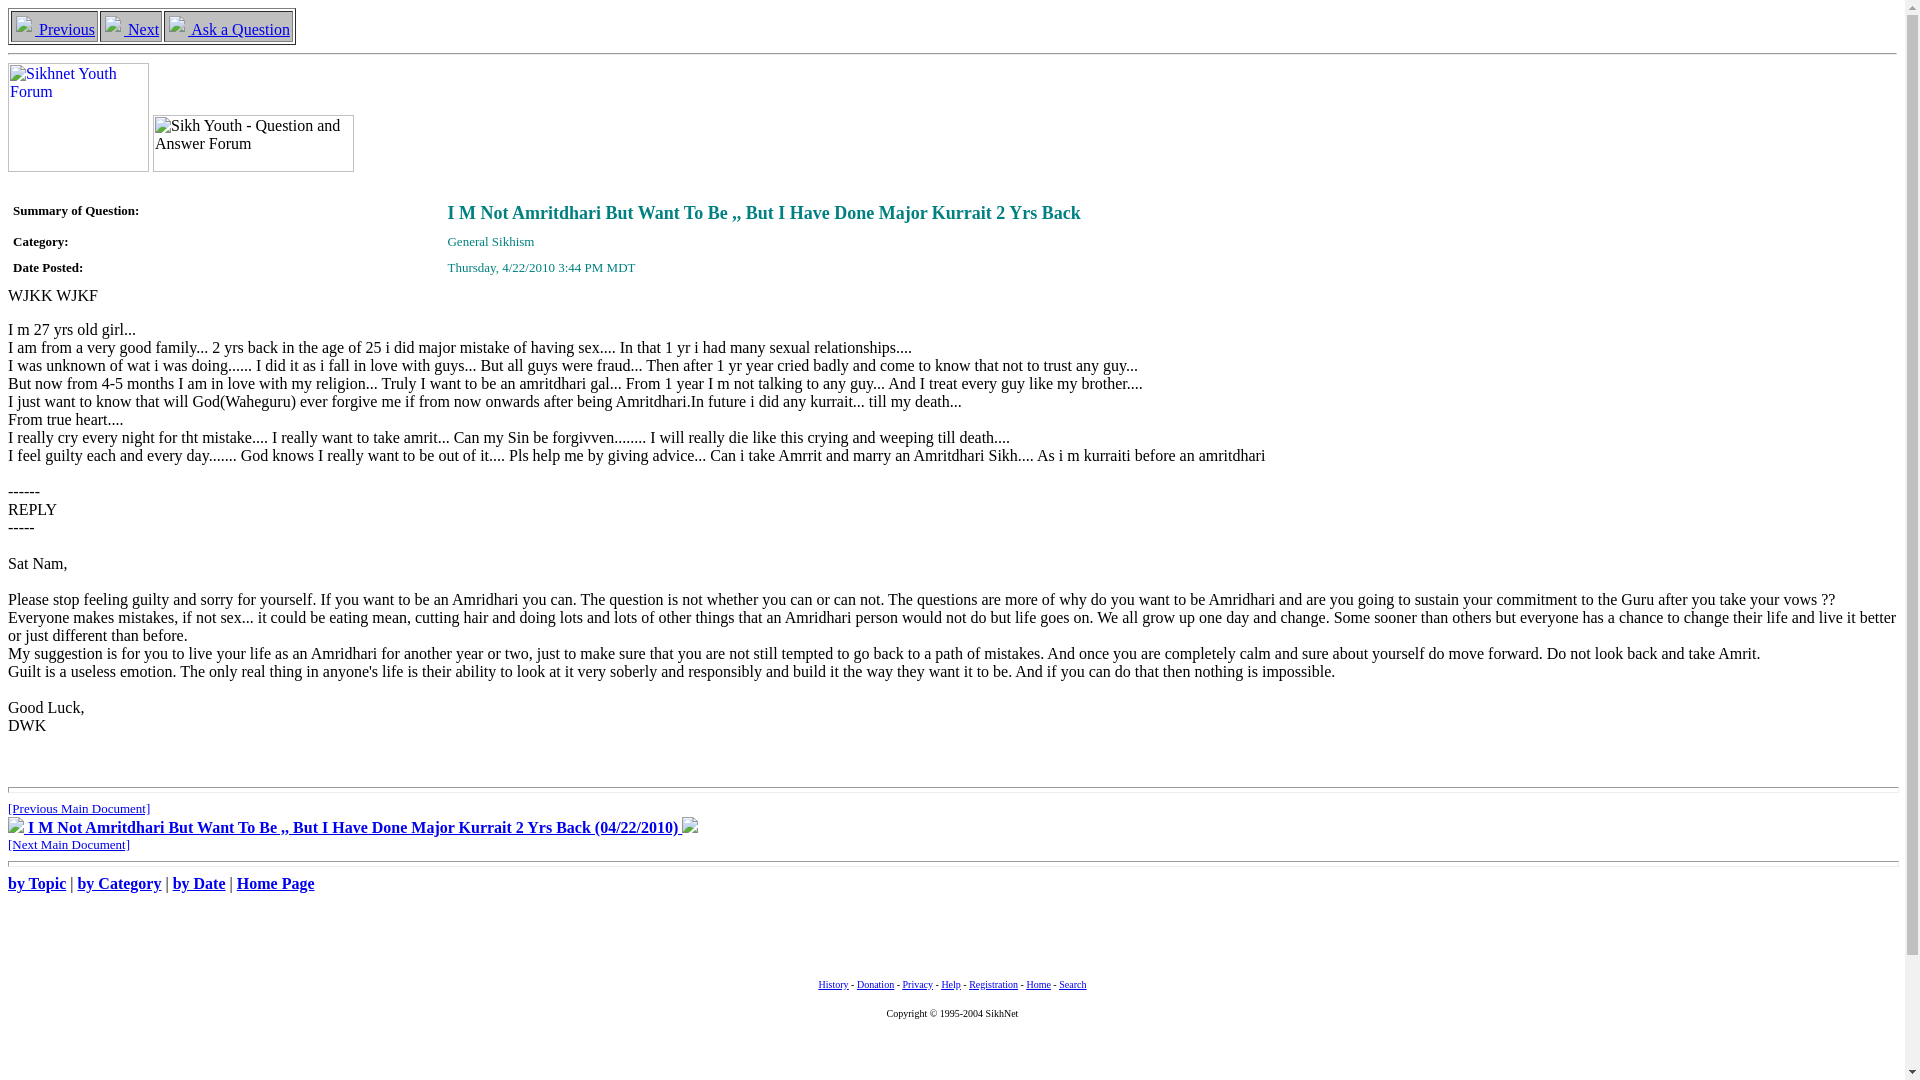 The height and width of the screenshot is (1080, 1920). I want to click on Privacy, so click(918, 982).